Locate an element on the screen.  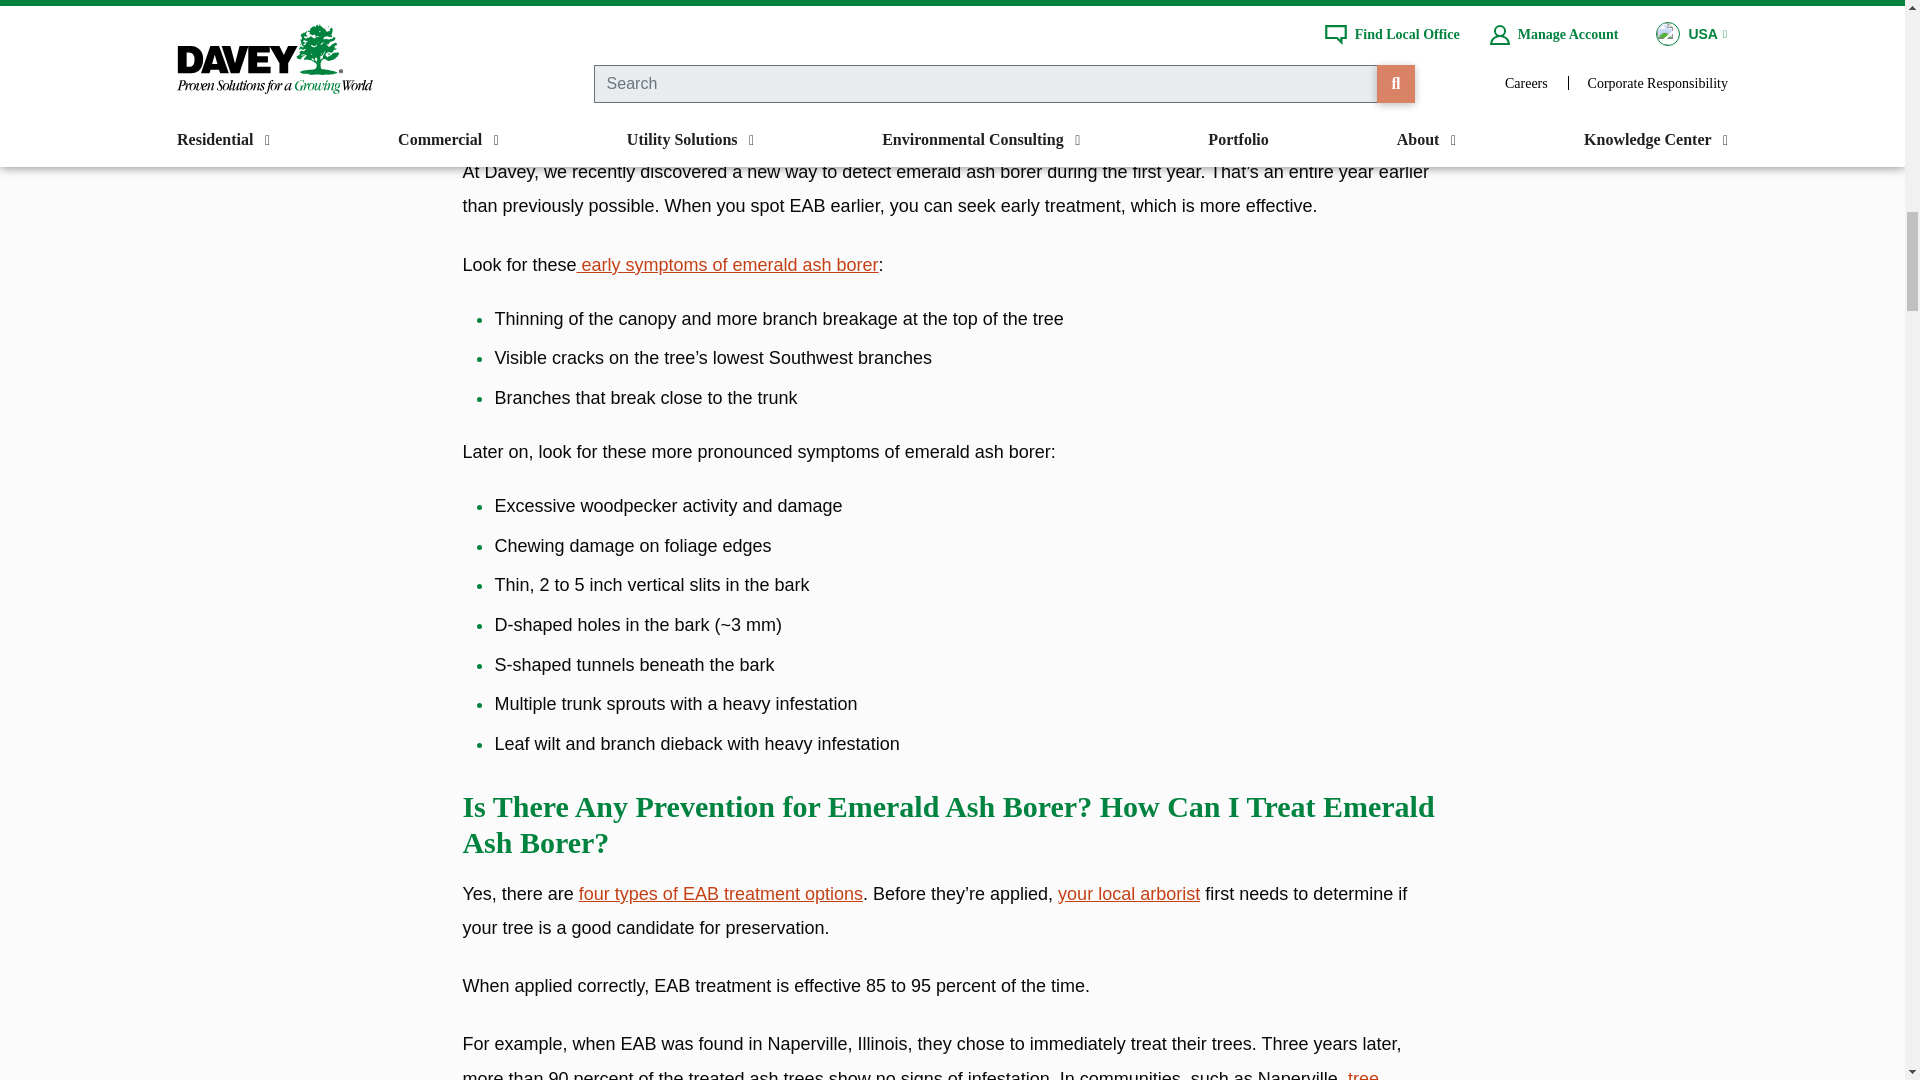
Protect Your Ash Trees: Spot the Early Signs of EAB is located at coordinates (726, 264).